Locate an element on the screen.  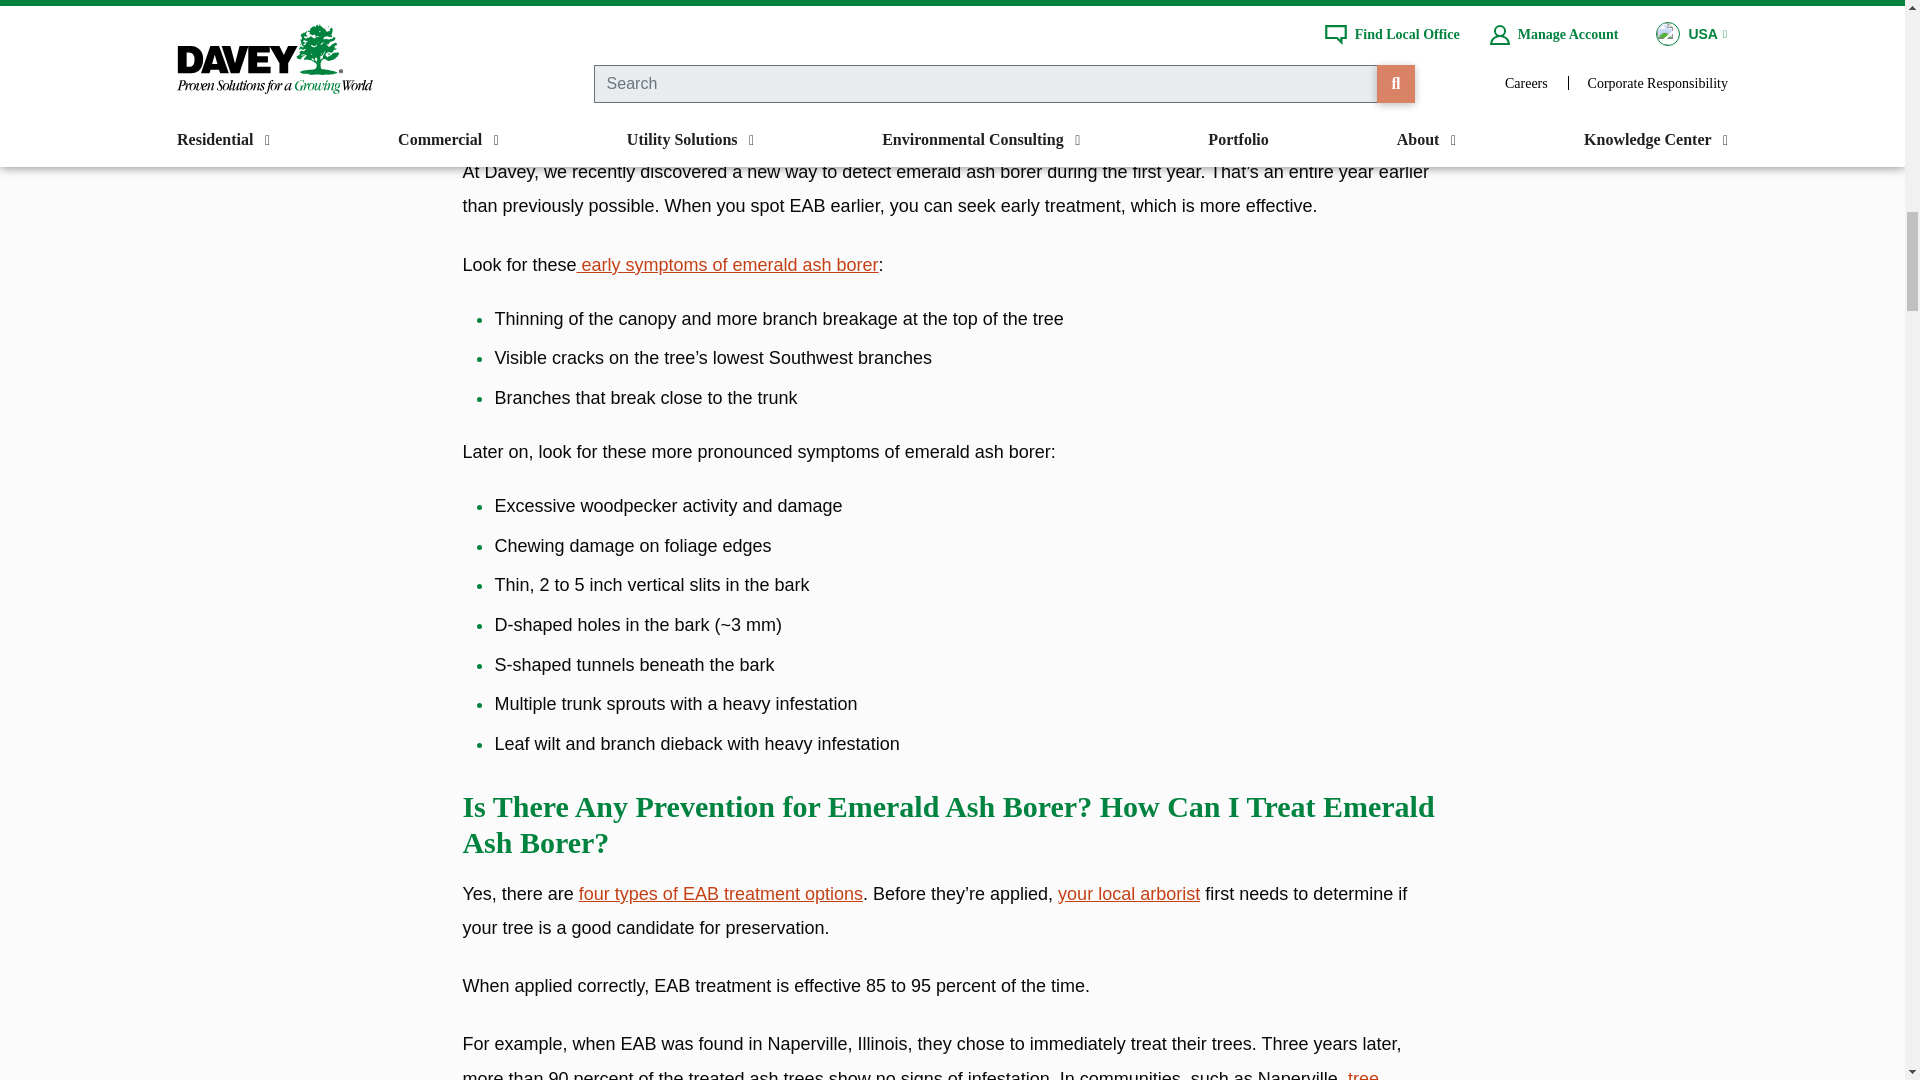
Protect Your Ash Trees: Spot the Early Signs of EAB is located at coordinates (726, 264).